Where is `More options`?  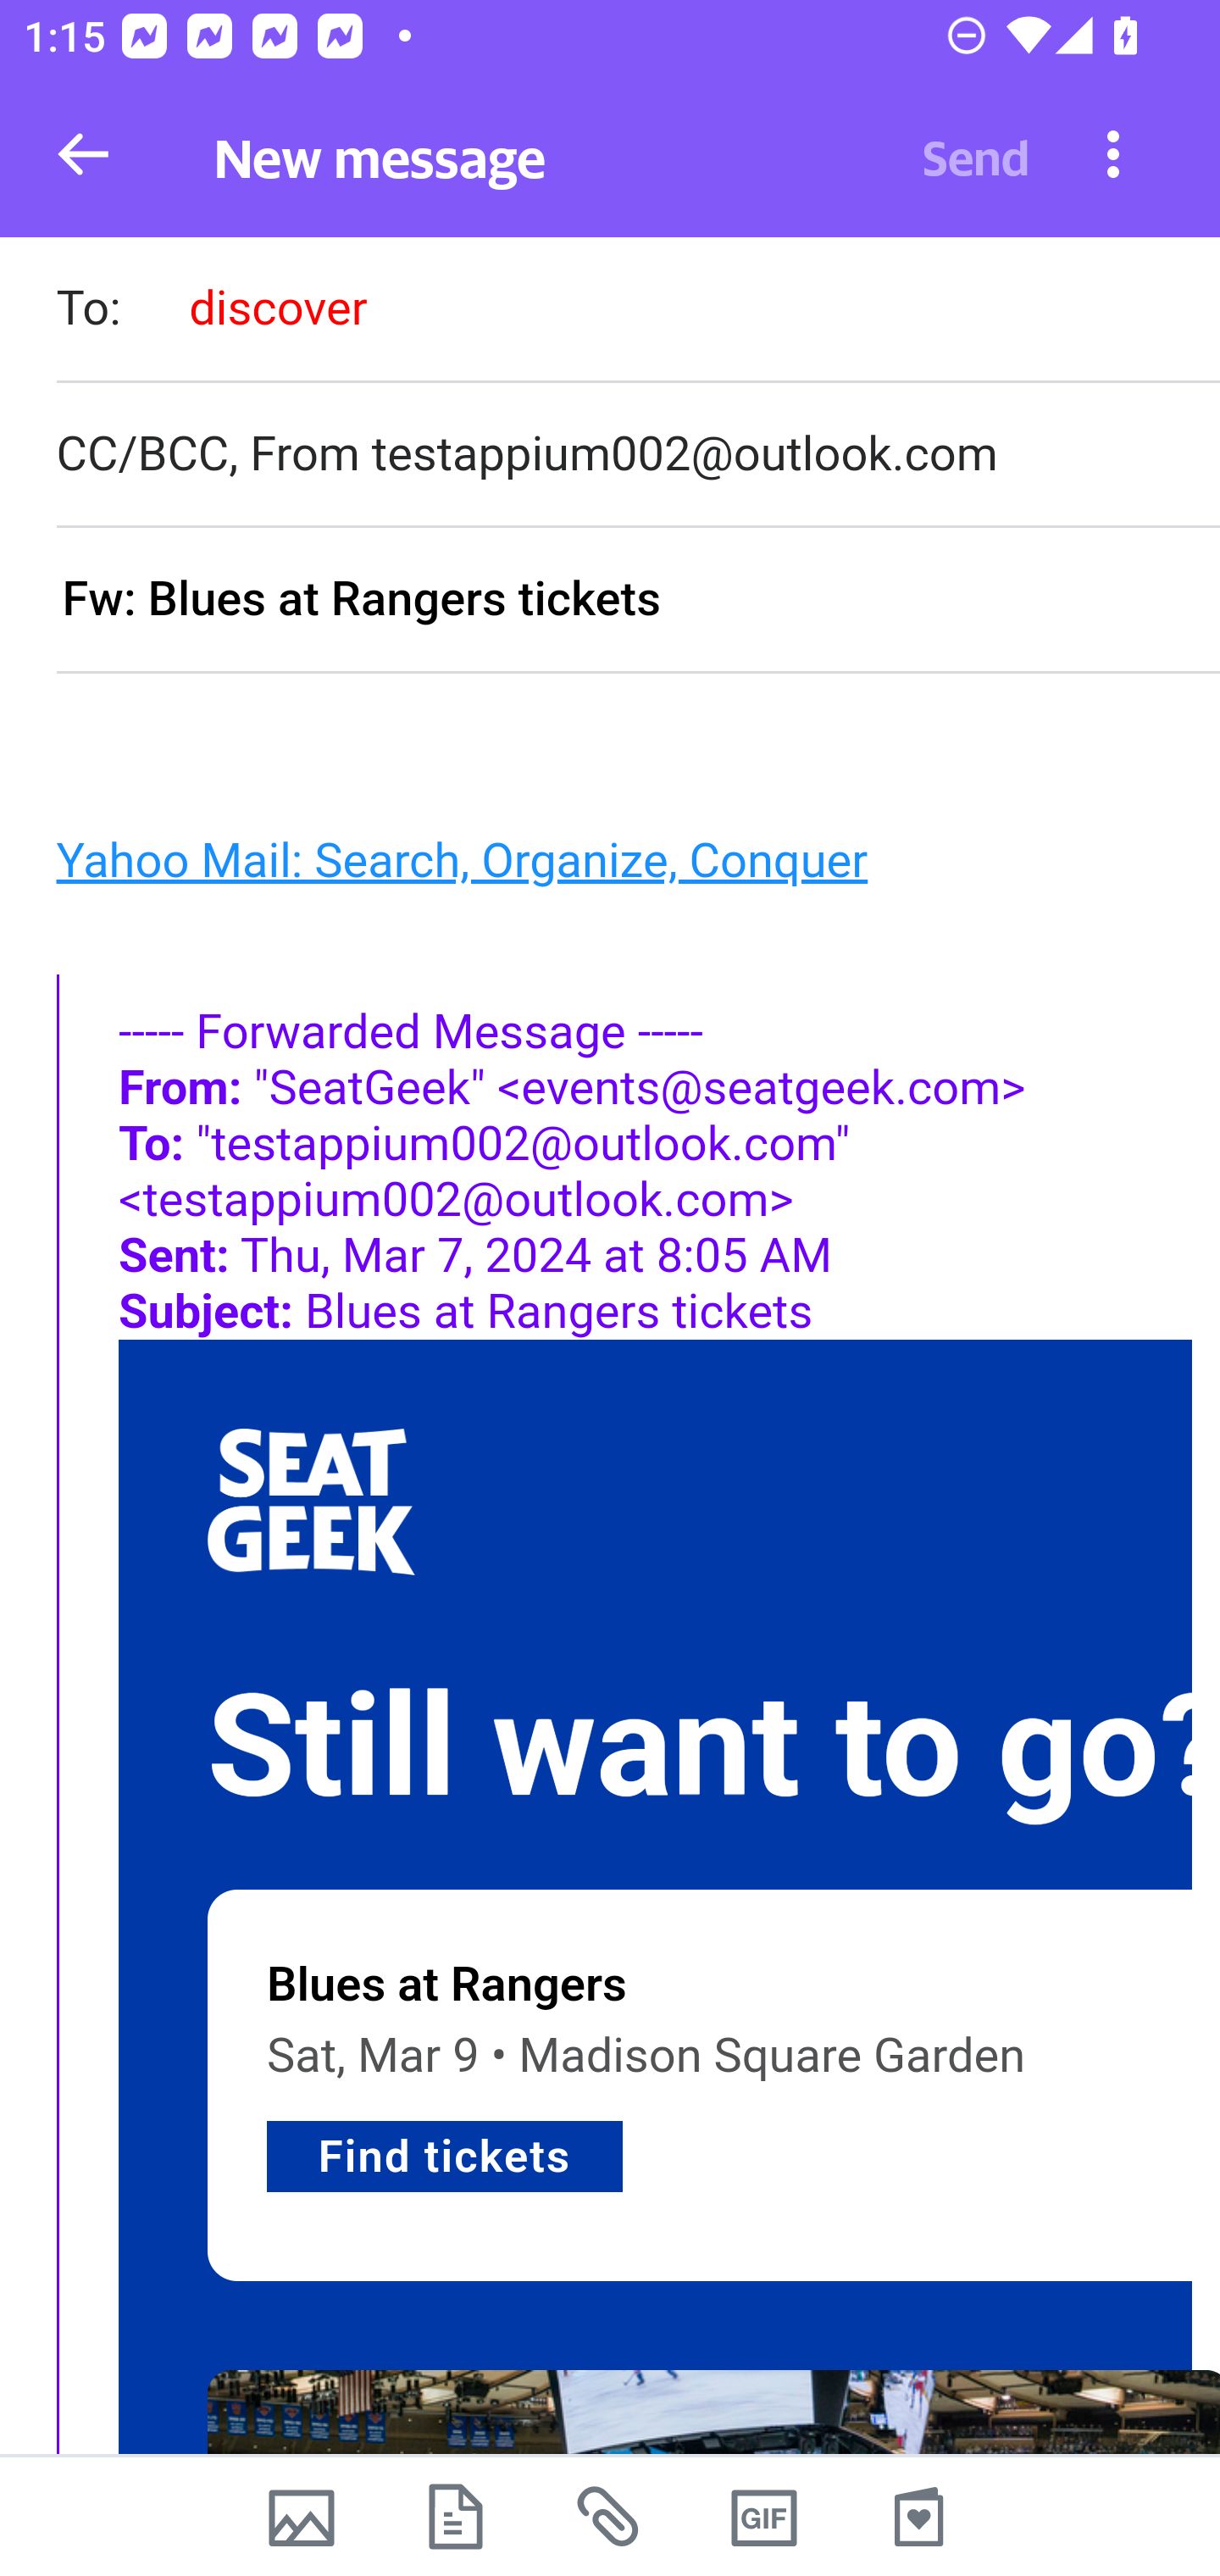 More options is located at coordinates (1113, 153).